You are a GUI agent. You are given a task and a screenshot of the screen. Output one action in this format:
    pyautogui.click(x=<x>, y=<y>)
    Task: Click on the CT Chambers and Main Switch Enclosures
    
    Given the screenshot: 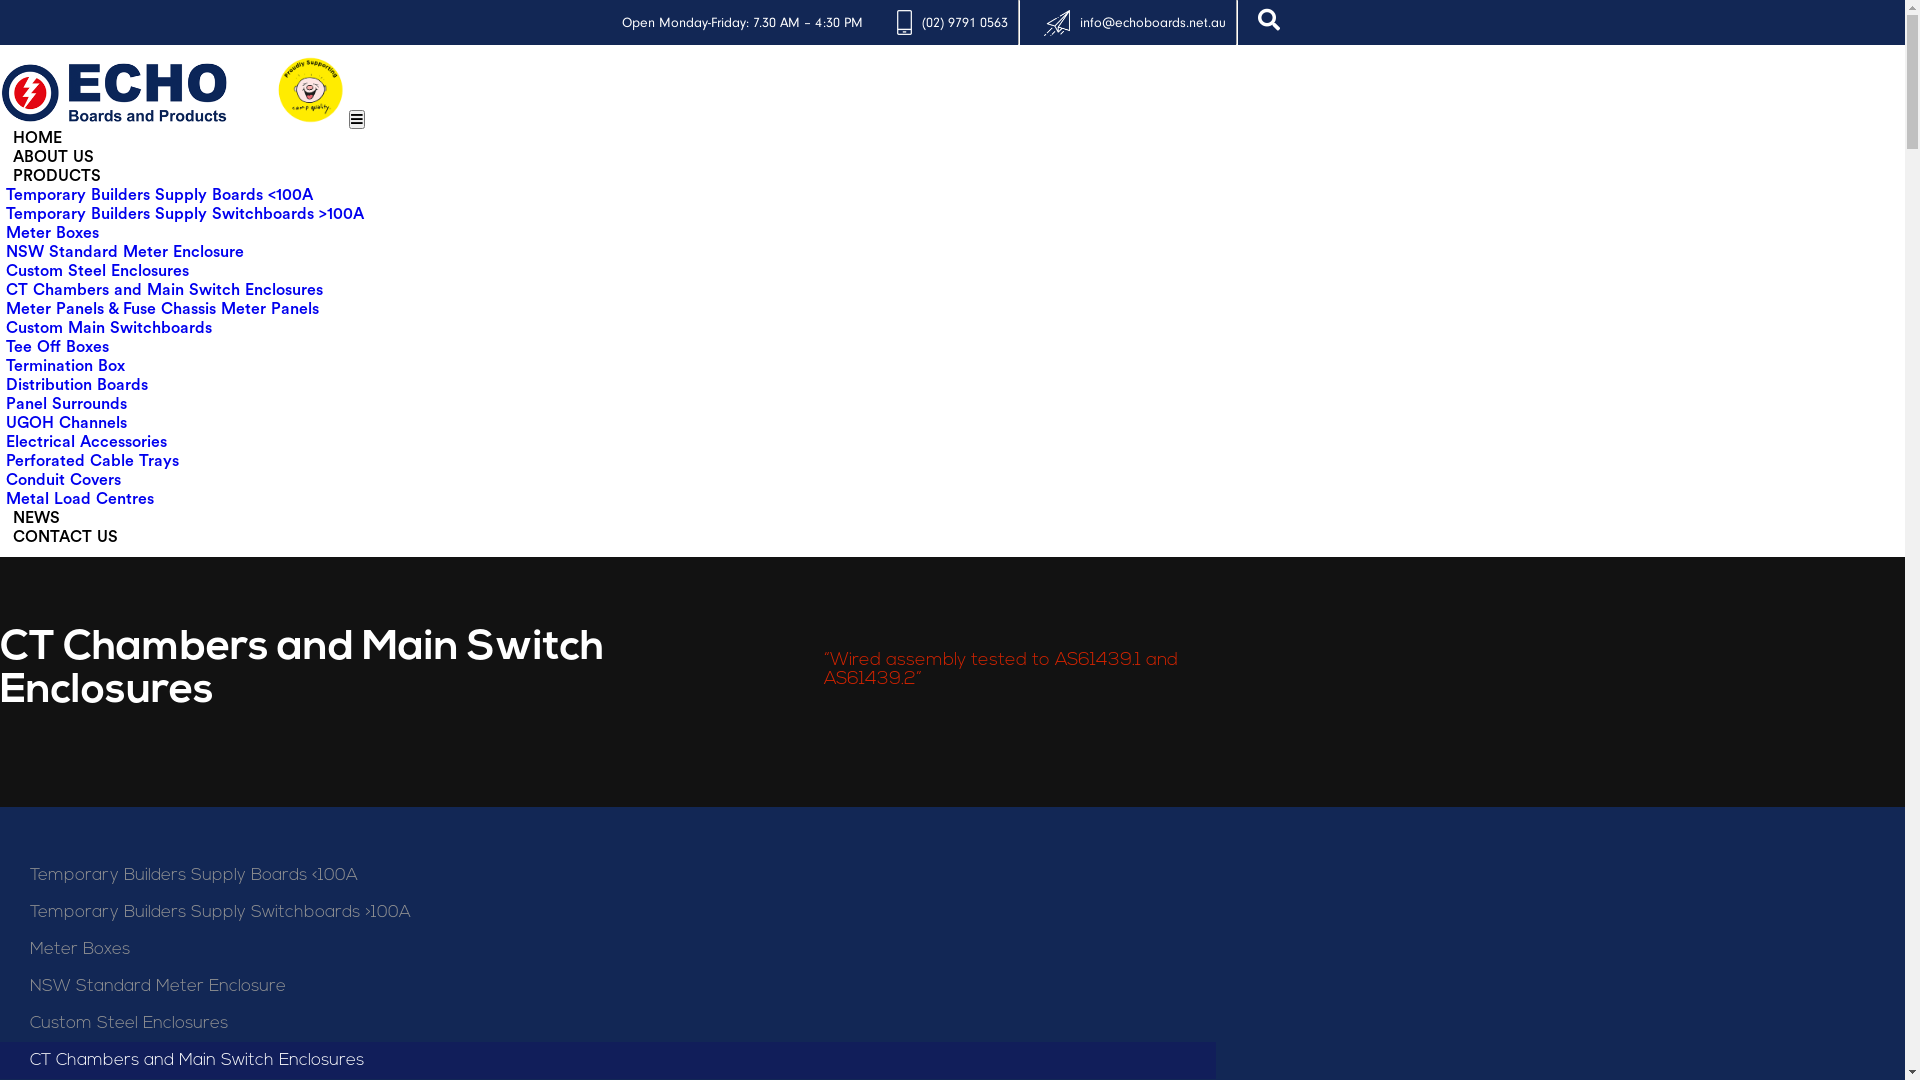 What is the action you would take?
    pyautogui.click(x=164, y=290)
    